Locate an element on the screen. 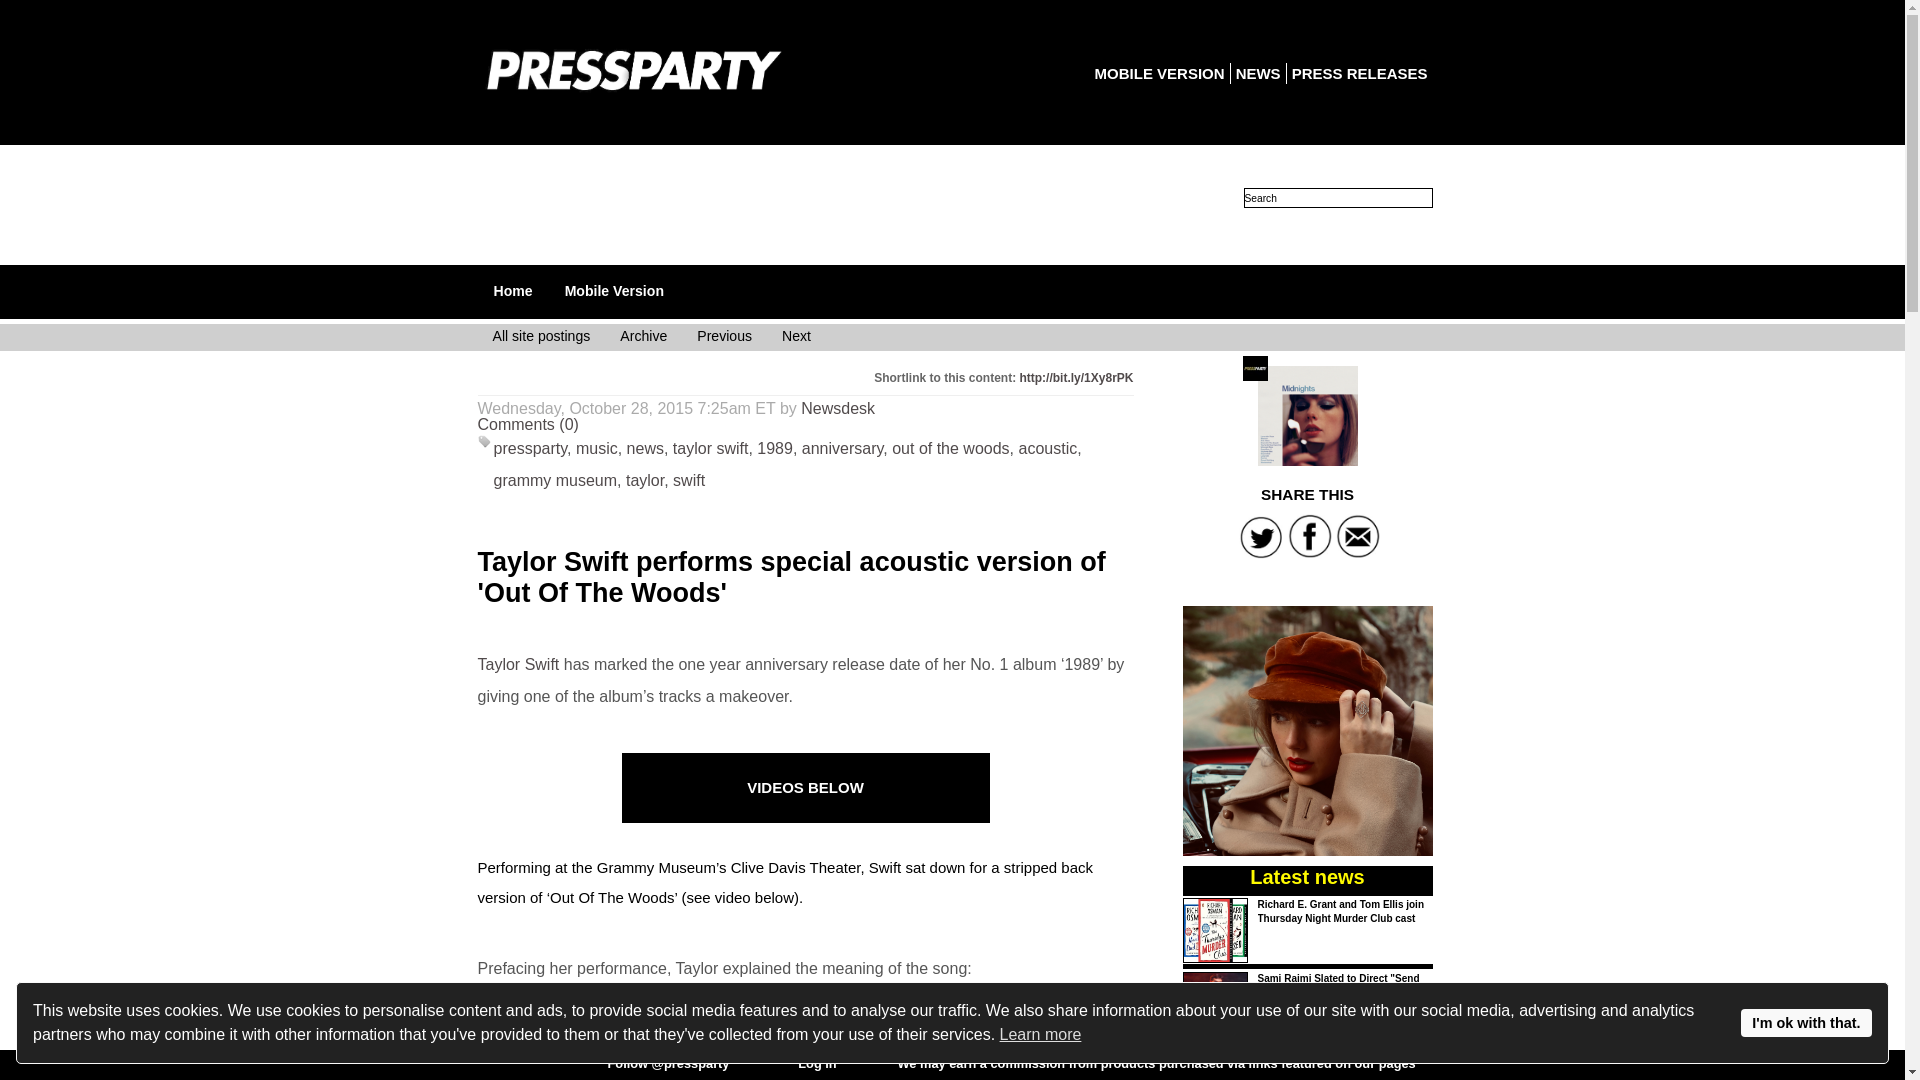 This screenshot has width=1920, height=1080. Home is located at coordinates (513, 290).